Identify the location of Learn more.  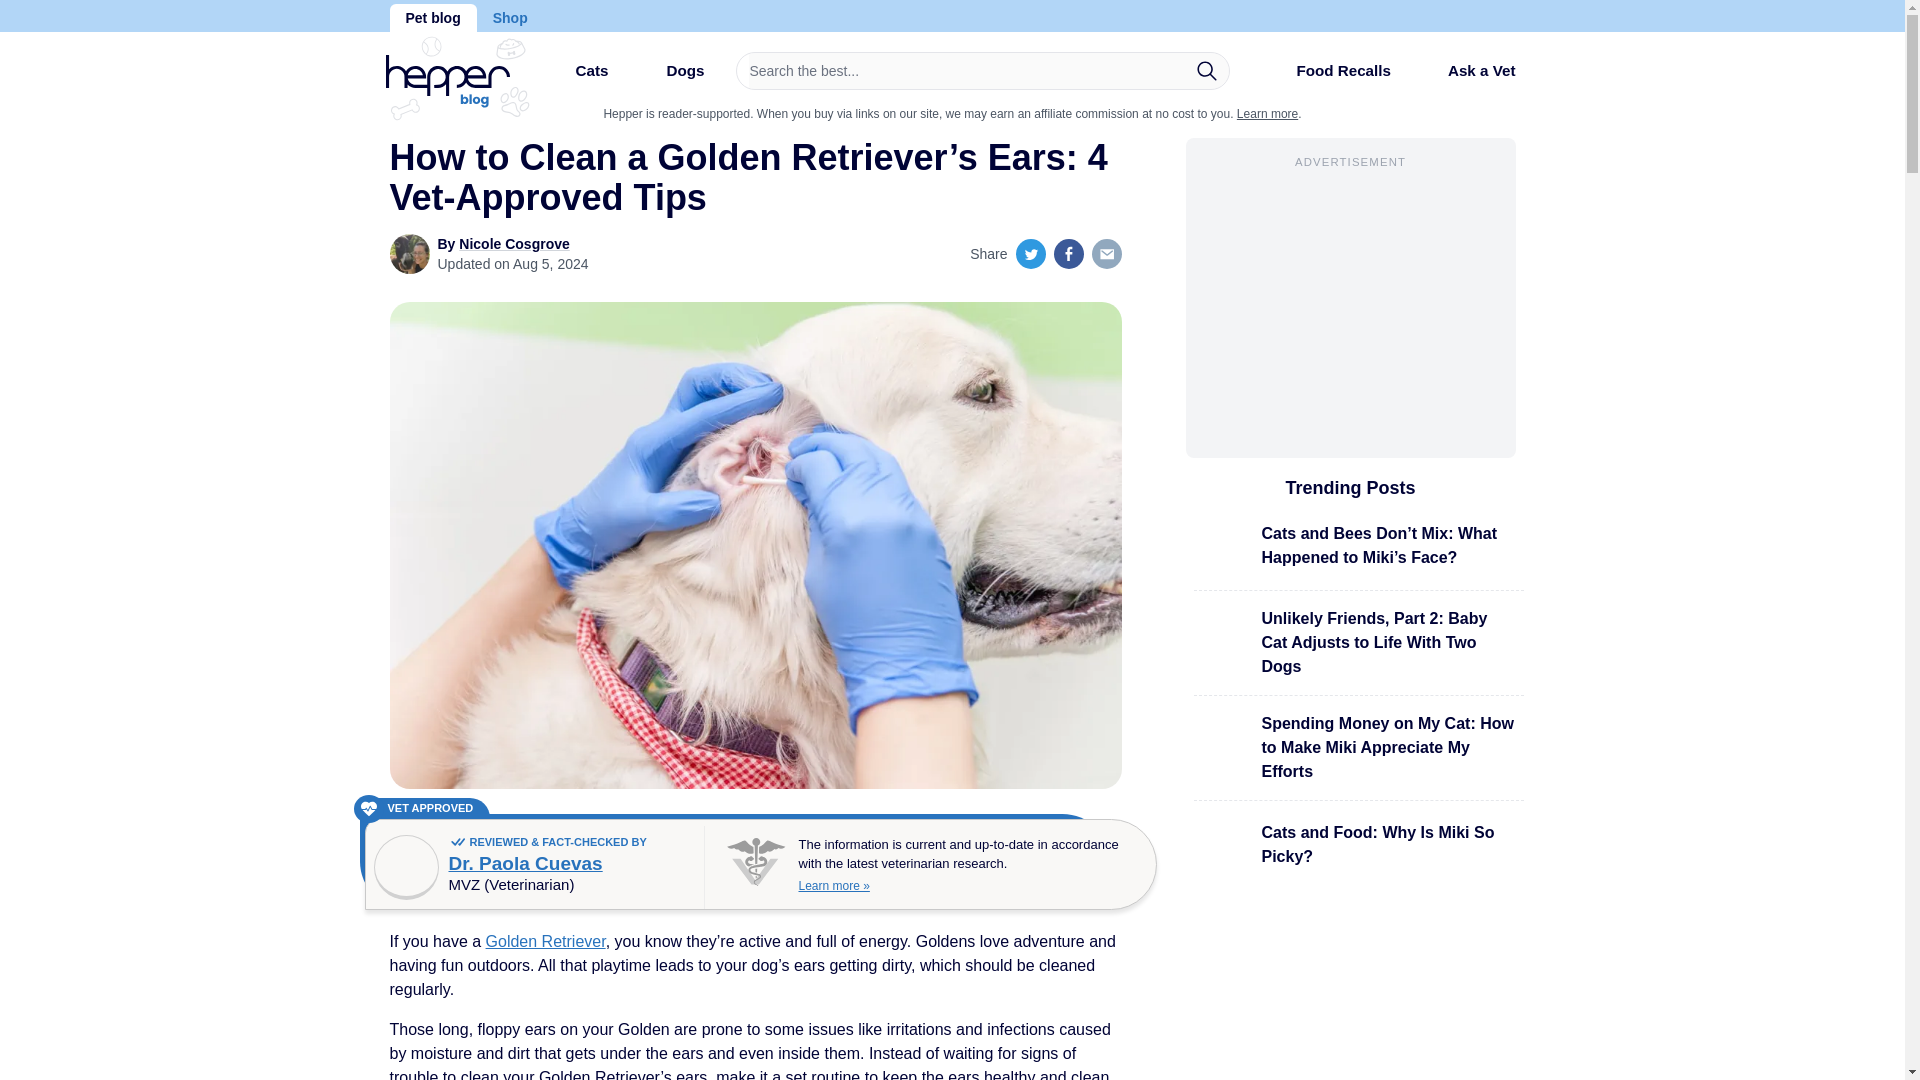
(1266, 113).